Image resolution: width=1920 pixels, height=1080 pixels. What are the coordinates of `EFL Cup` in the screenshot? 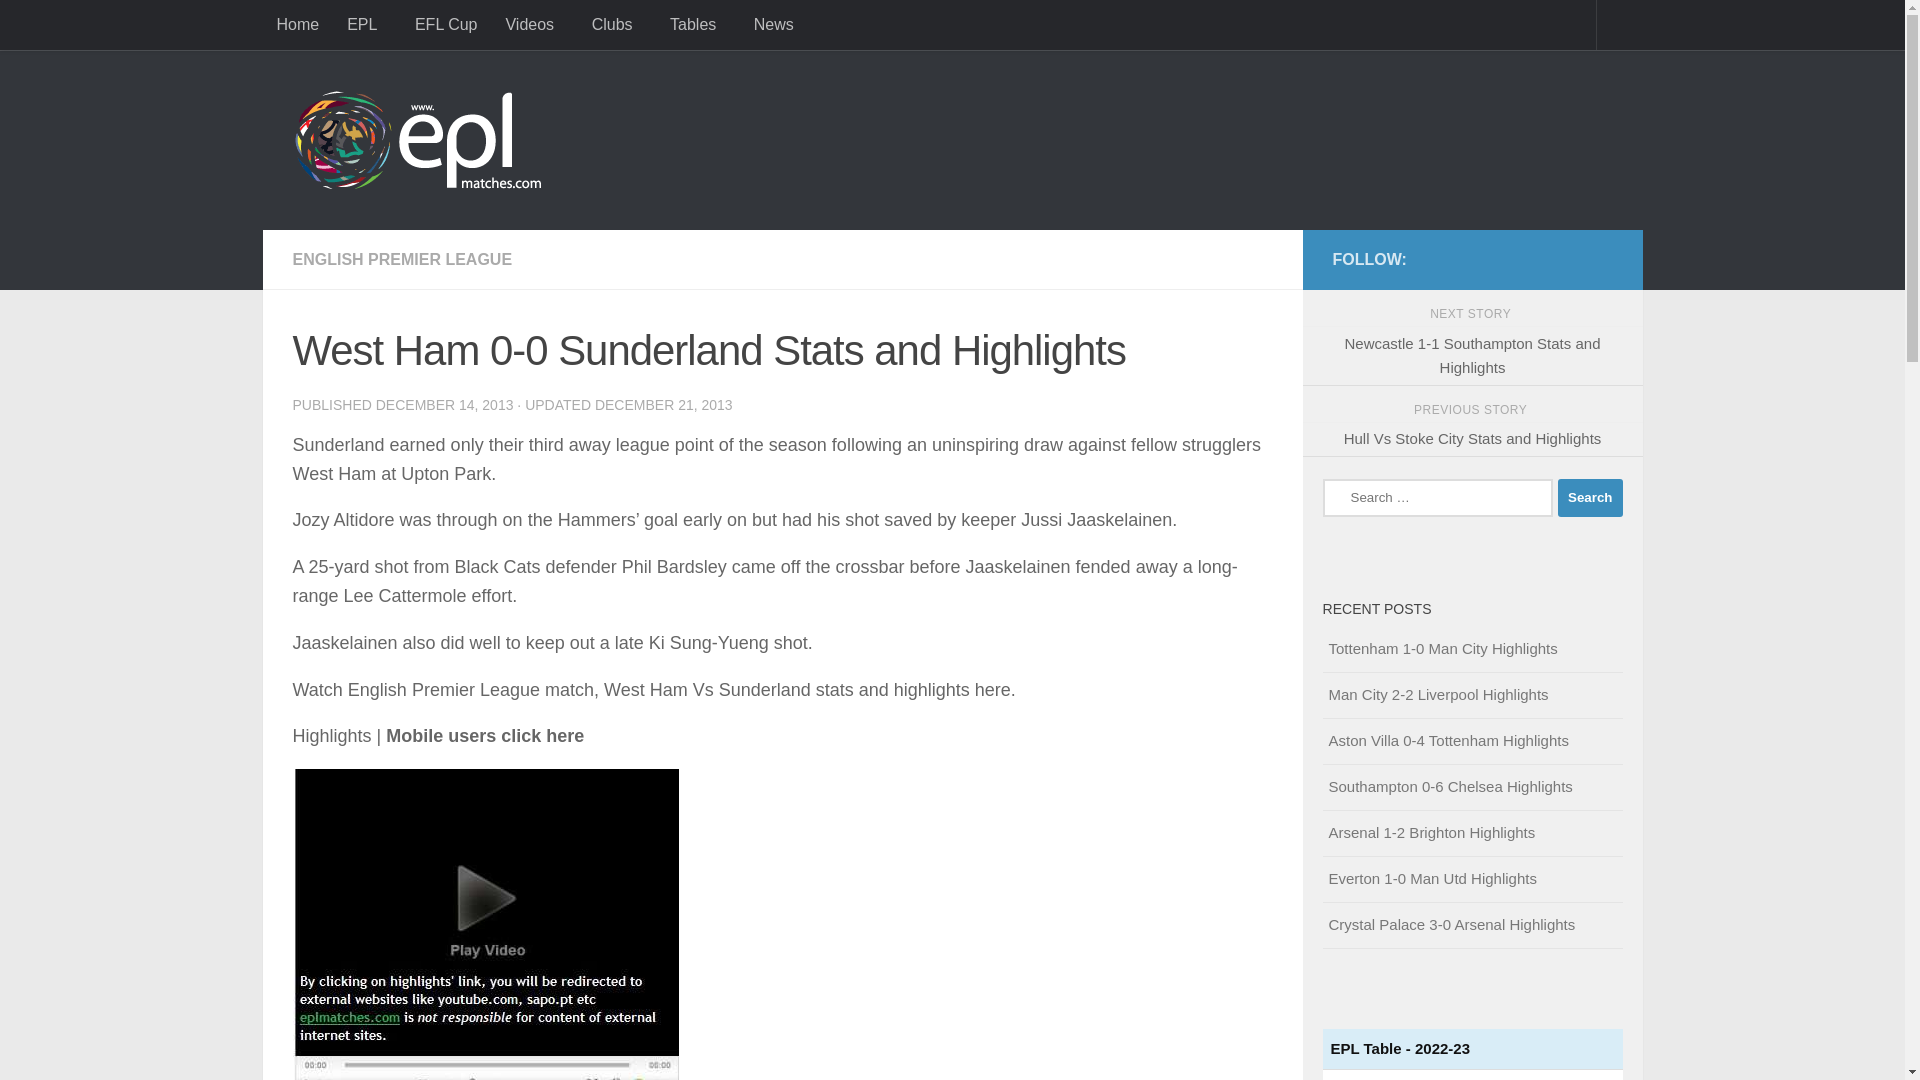 It's located at (446, 24).